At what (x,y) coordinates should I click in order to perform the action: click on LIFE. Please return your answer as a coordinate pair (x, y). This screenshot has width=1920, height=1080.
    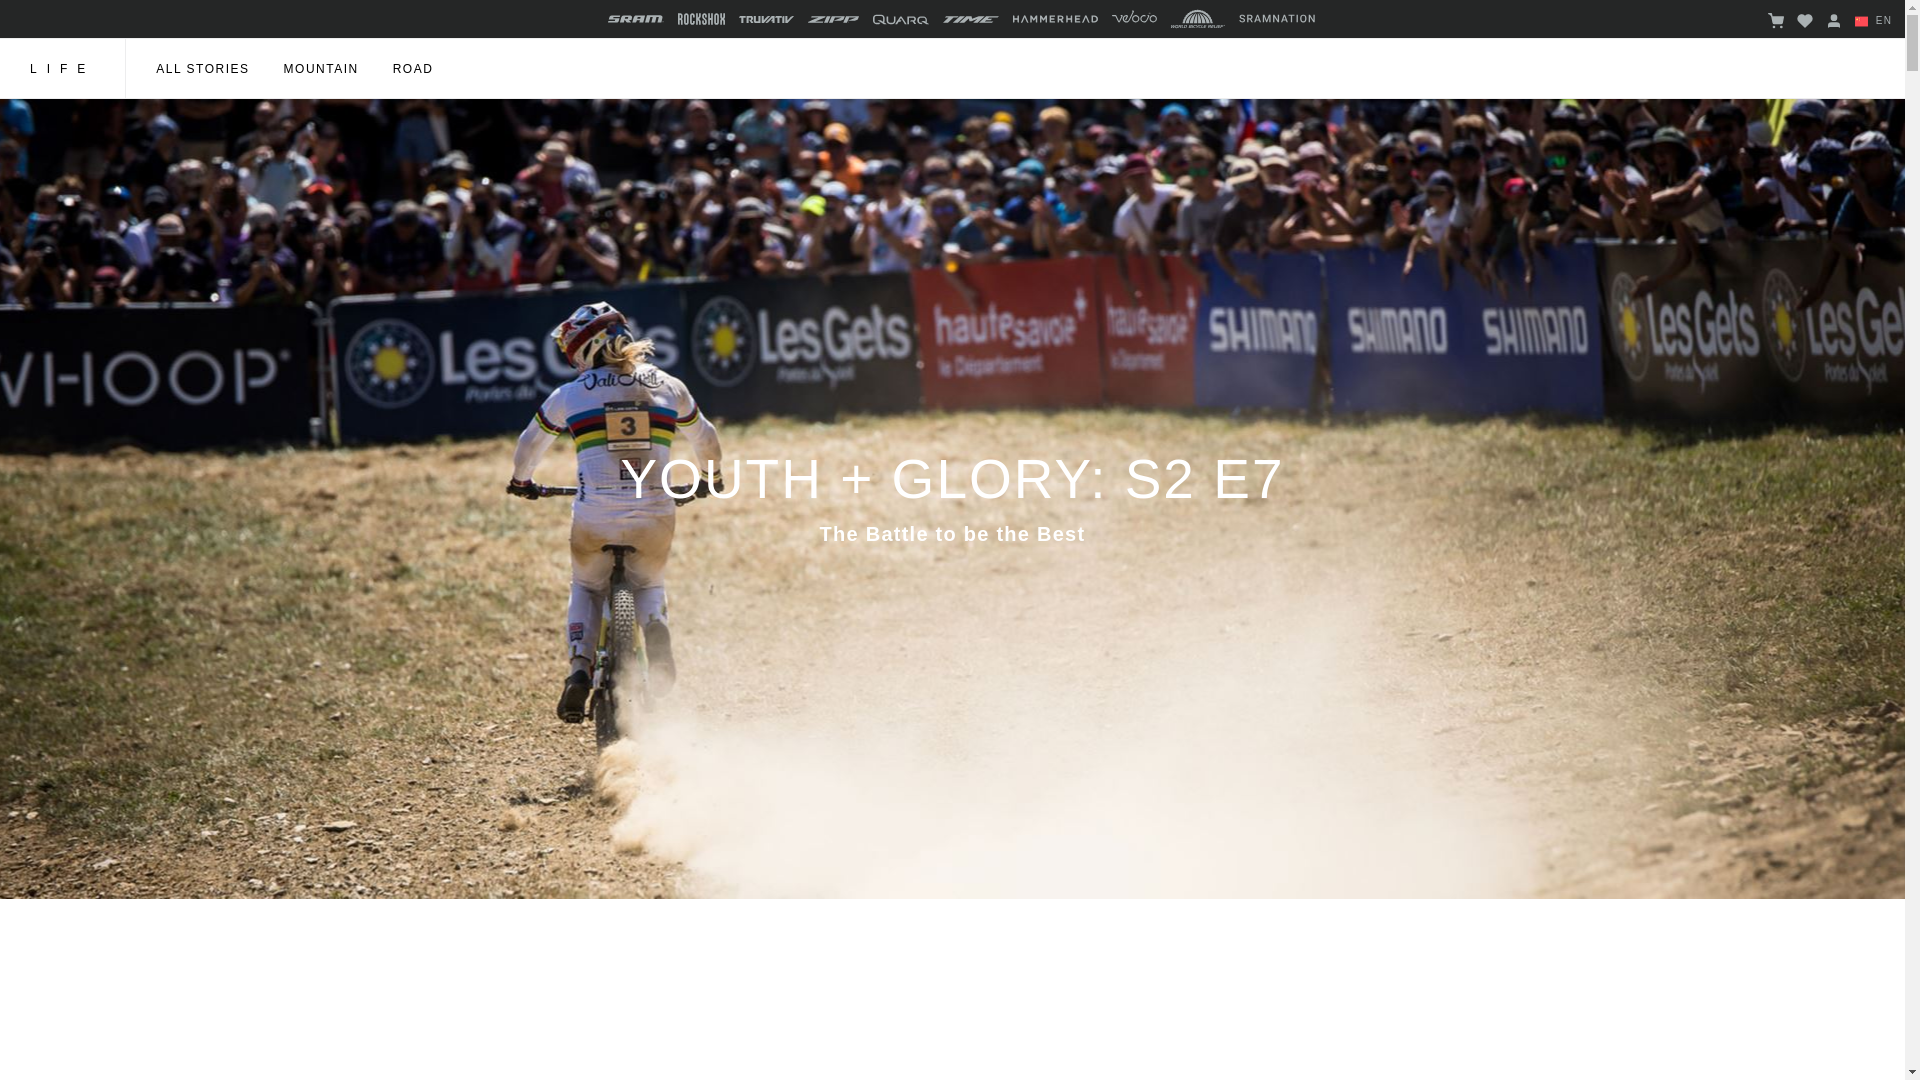
    Looking at the image, I should click on (62, 68).